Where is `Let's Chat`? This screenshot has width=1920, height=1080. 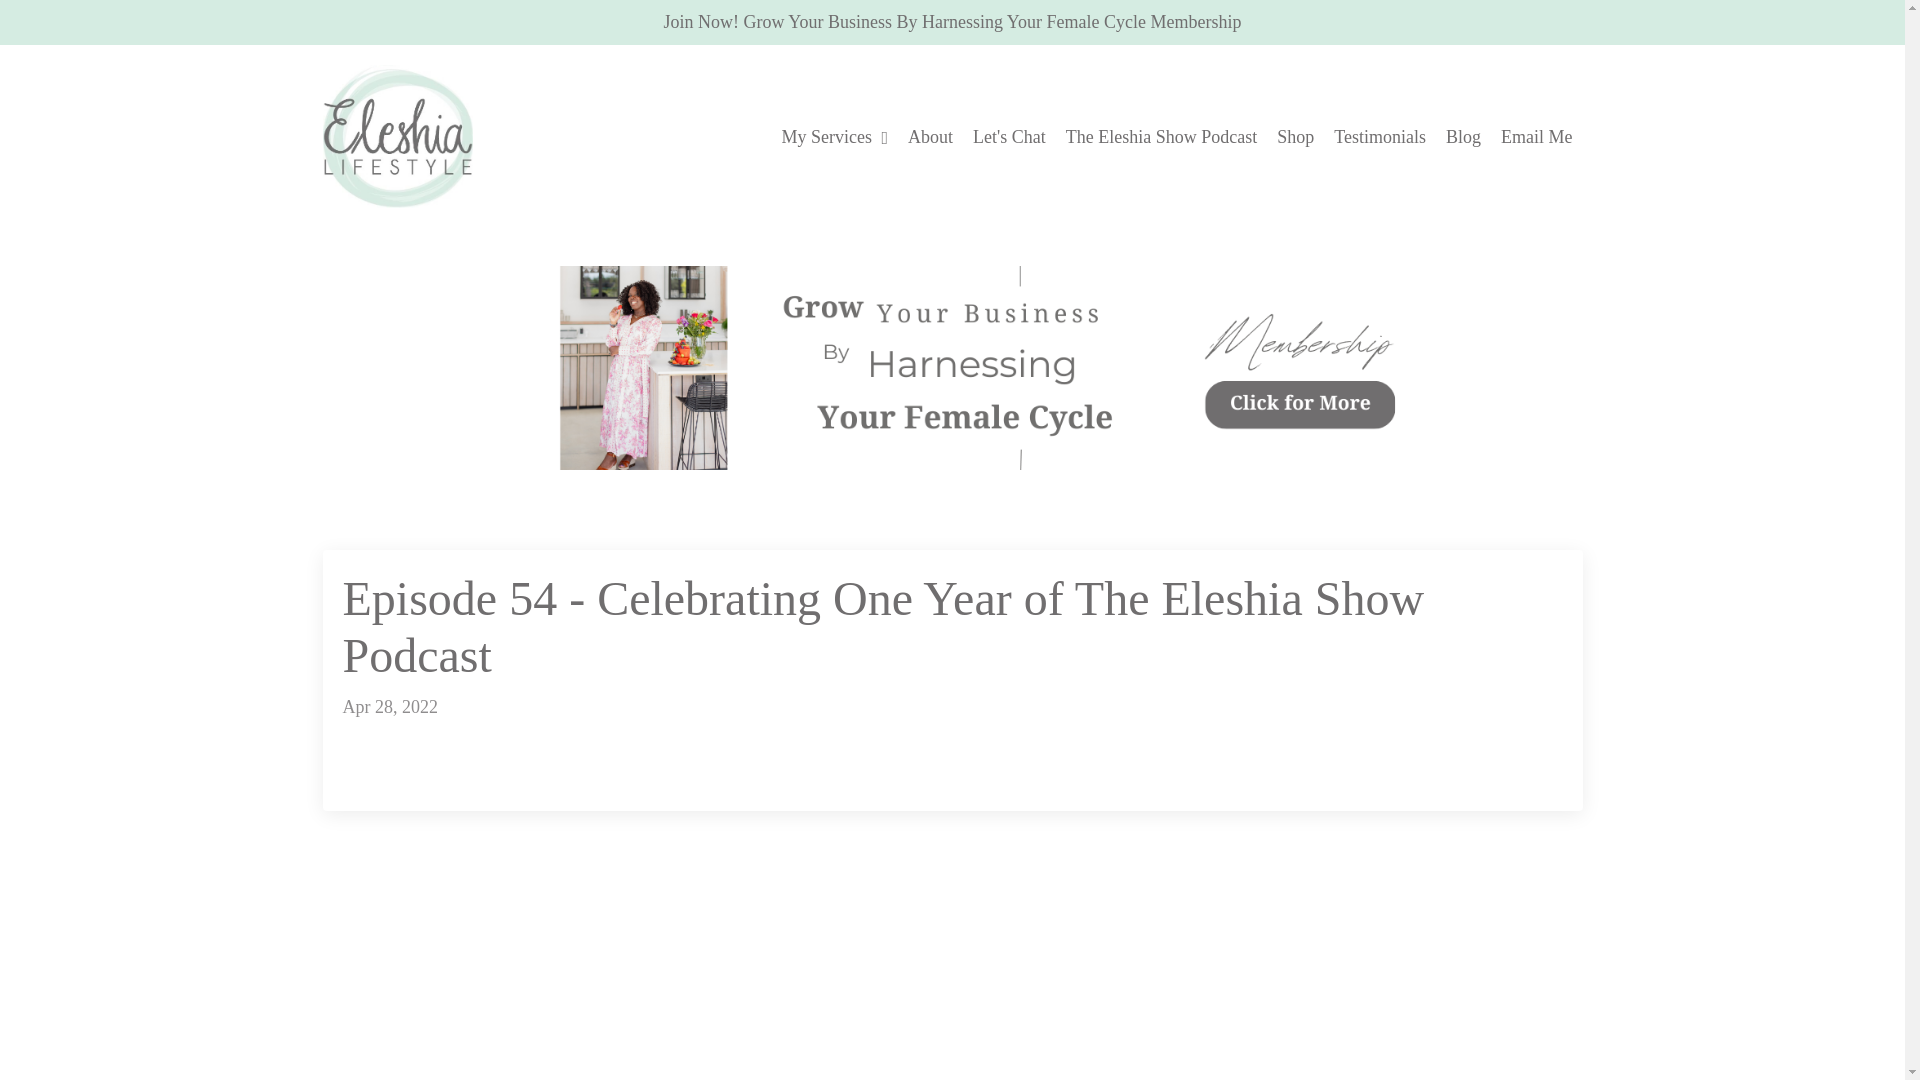 Let's Chat is located at coordinates (1010, 138).